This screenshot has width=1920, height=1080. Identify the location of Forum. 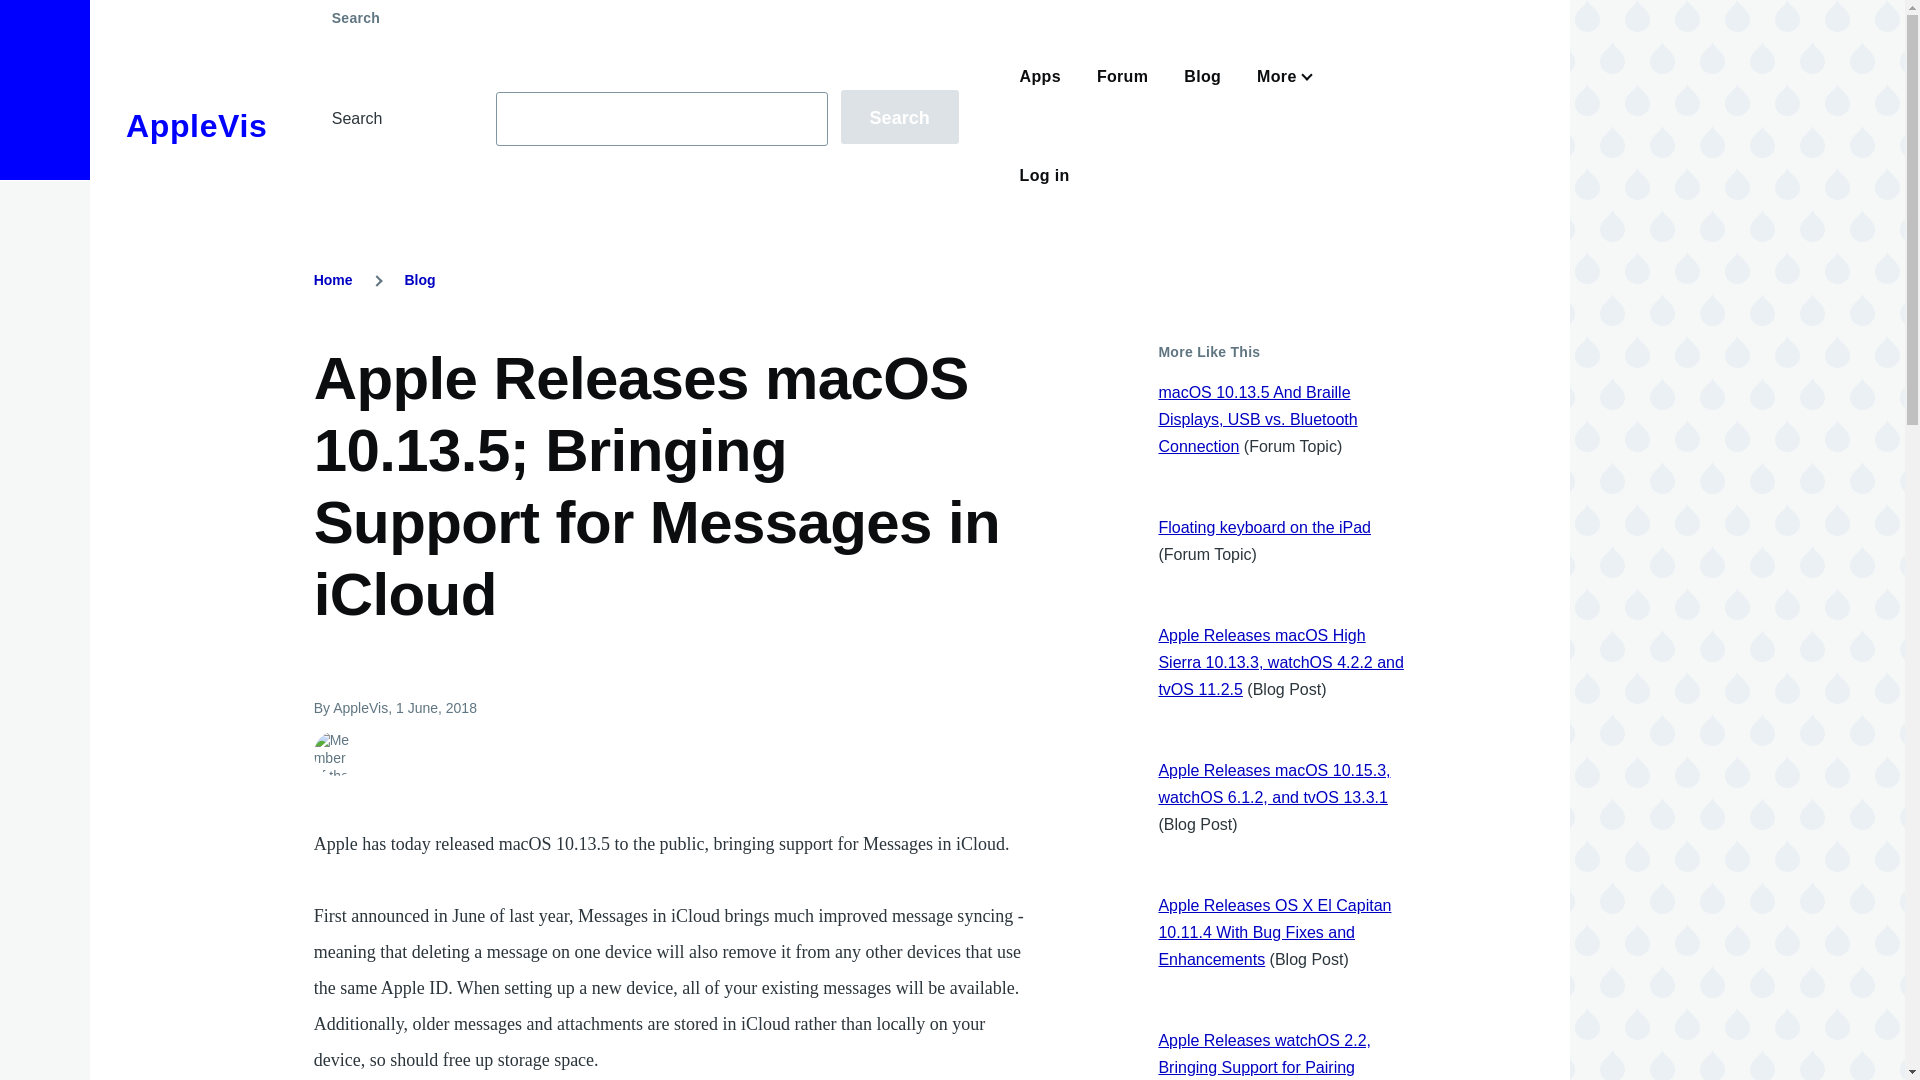
(1122, 76).